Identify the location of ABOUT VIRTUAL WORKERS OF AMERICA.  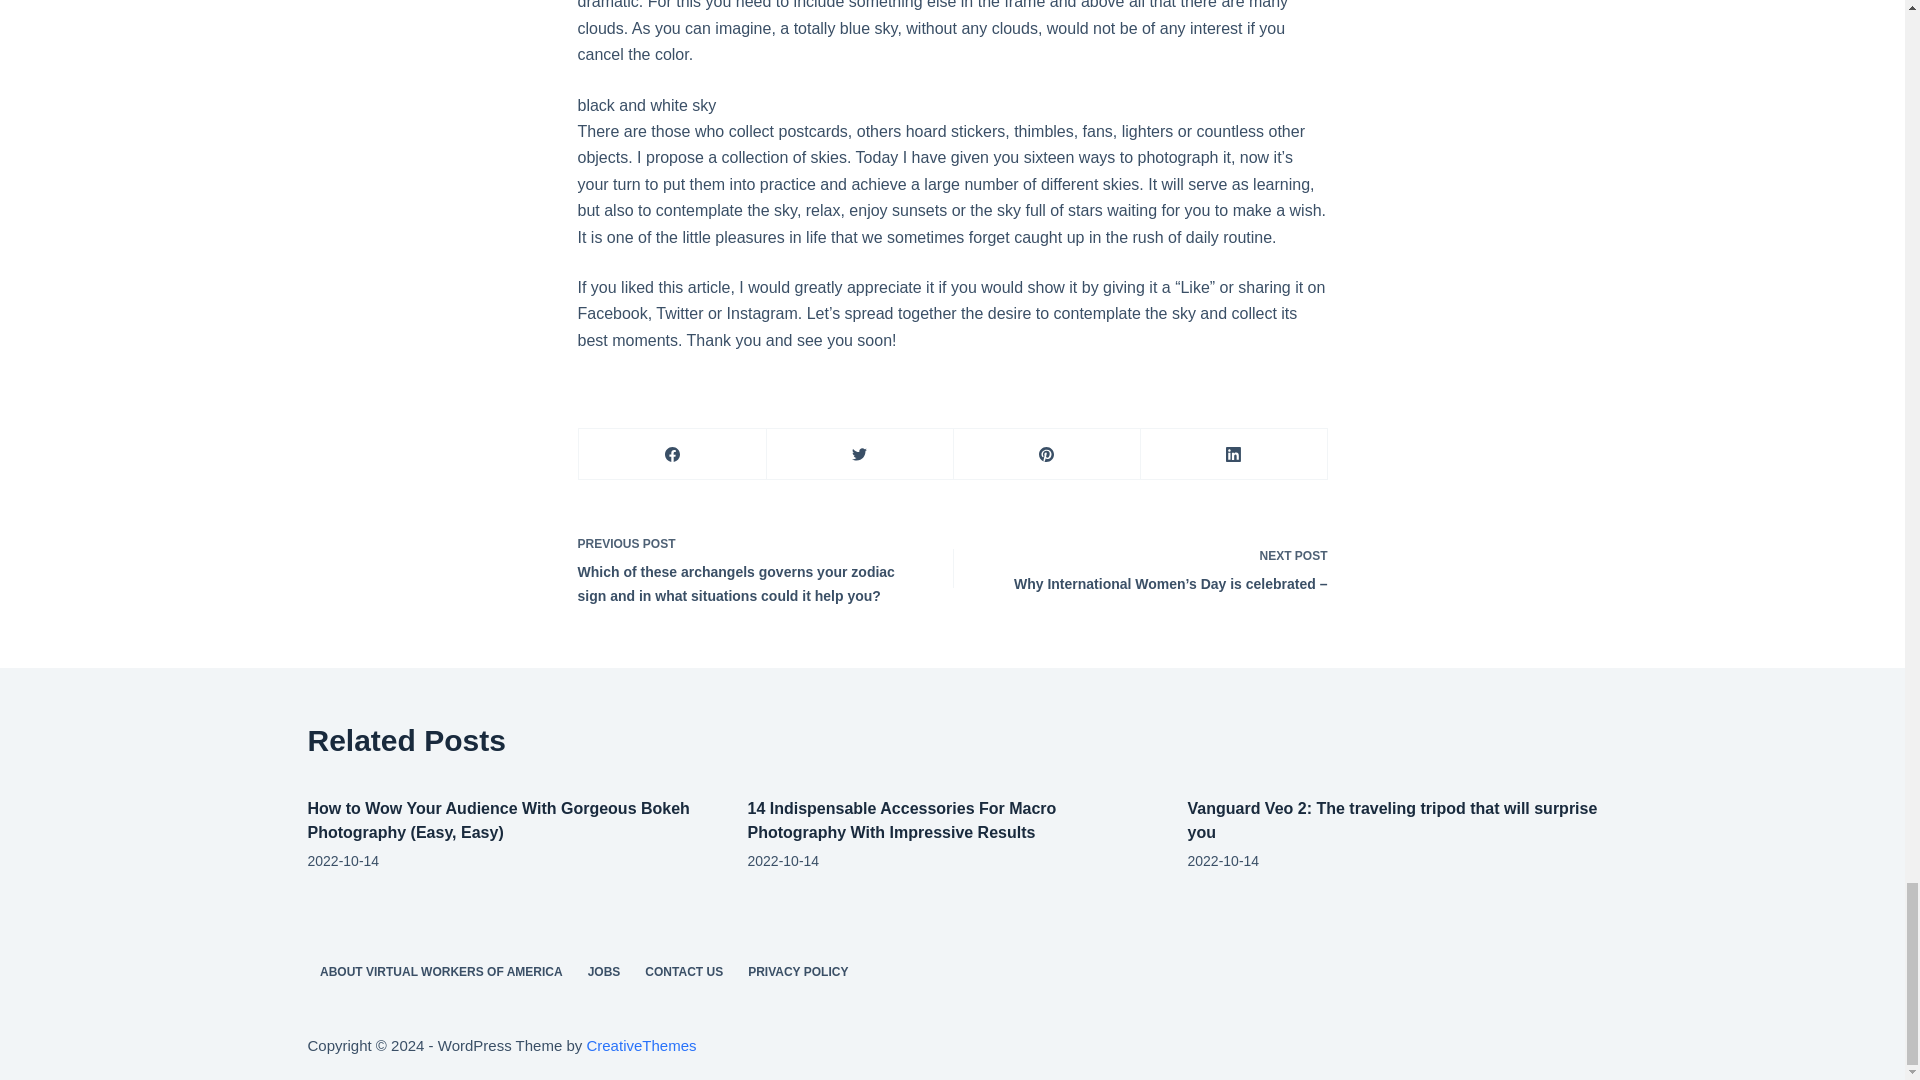
(442, 972).